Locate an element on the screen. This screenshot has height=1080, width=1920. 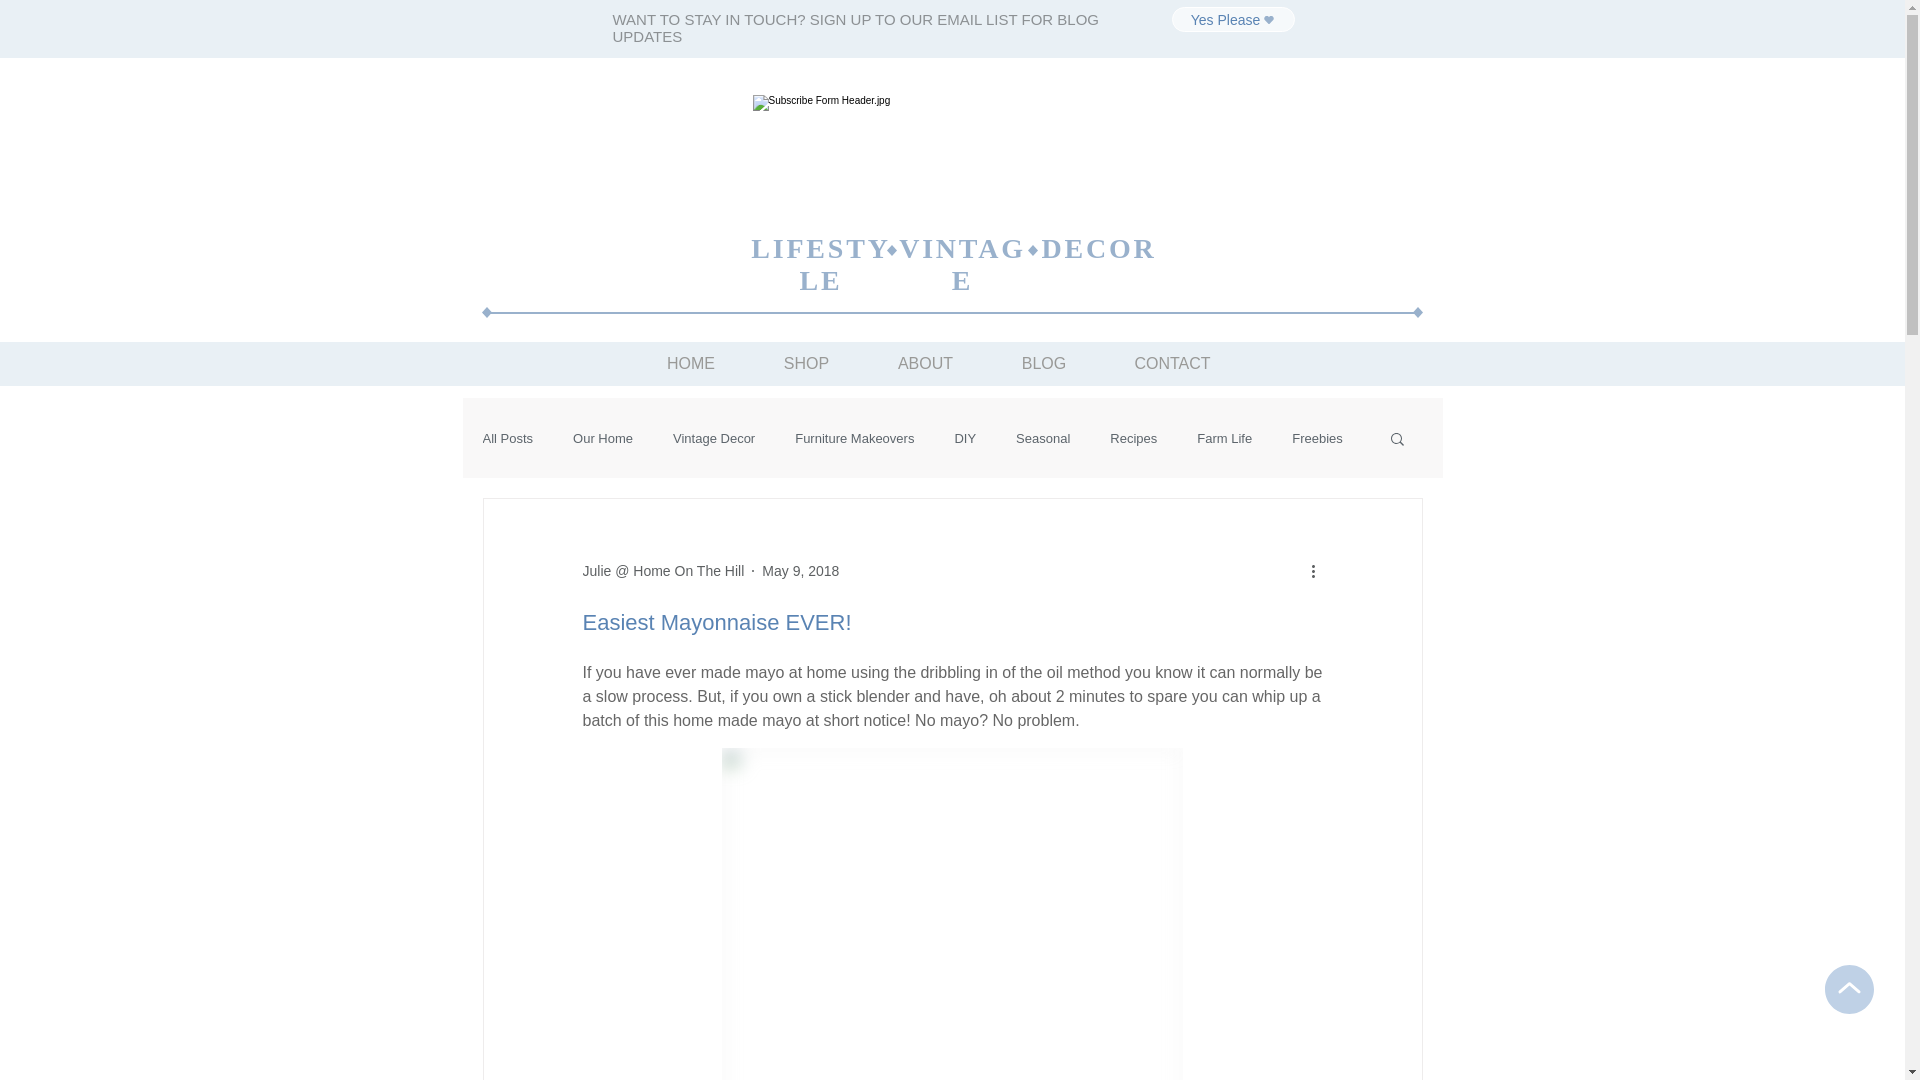
Freebies is located at coordinates (1318, 438).